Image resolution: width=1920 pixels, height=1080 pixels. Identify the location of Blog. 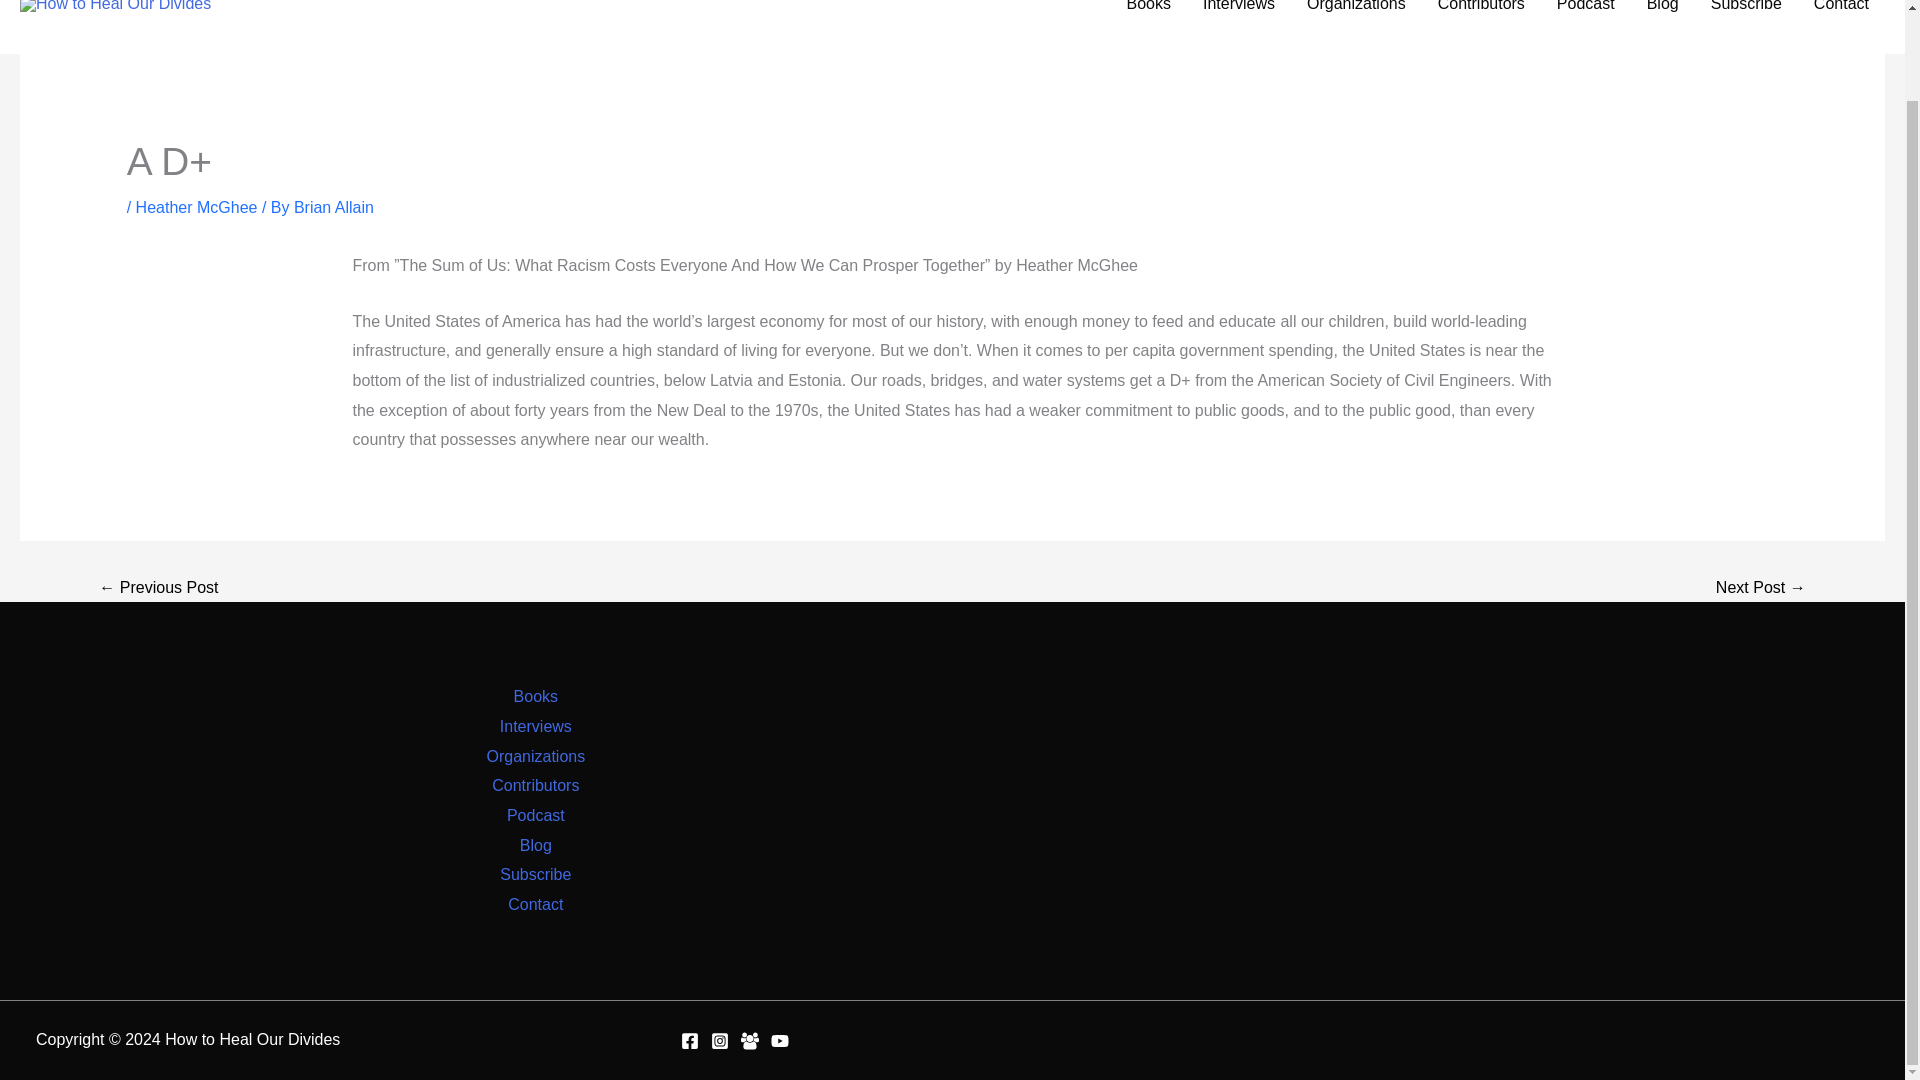
(1662, 19).